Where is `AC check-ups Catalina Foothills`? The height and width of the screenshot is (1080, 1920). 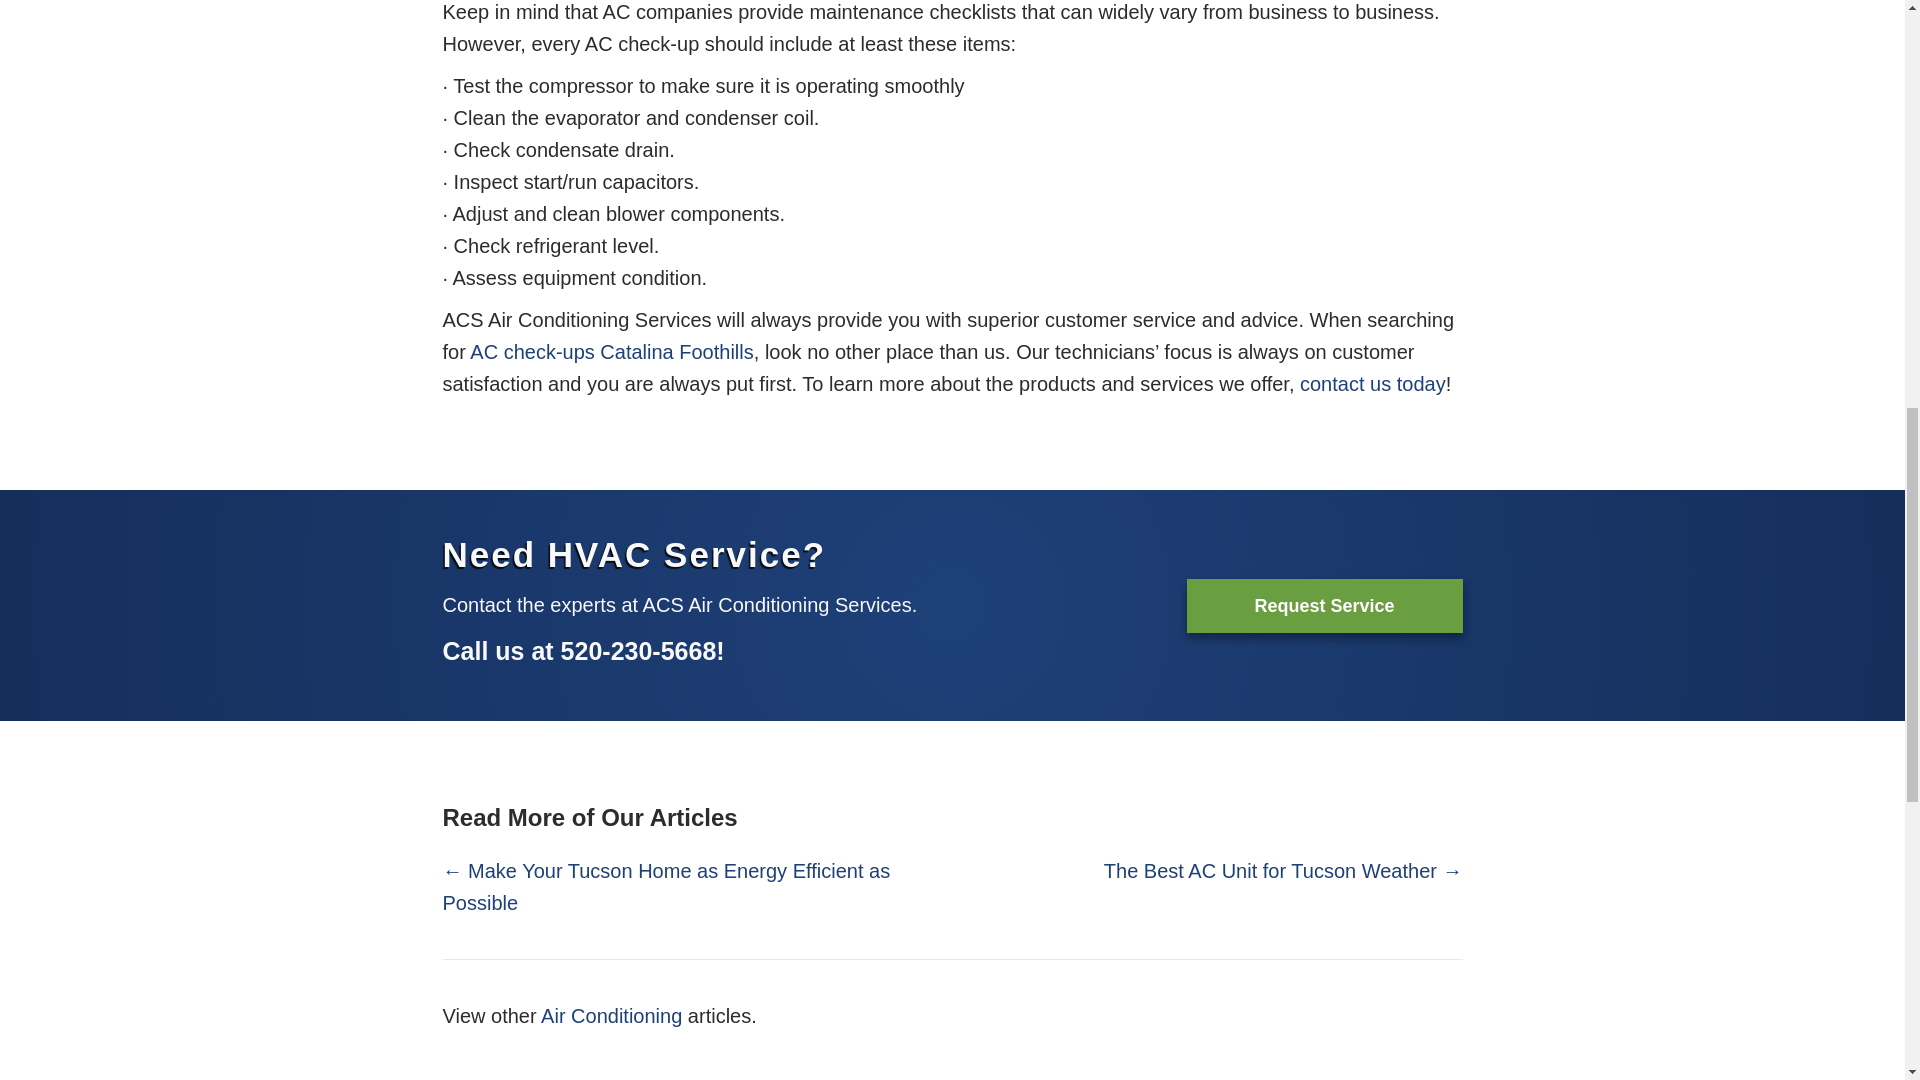
AC check-ups Catalina Foothills is located at coordinates (611, 352).